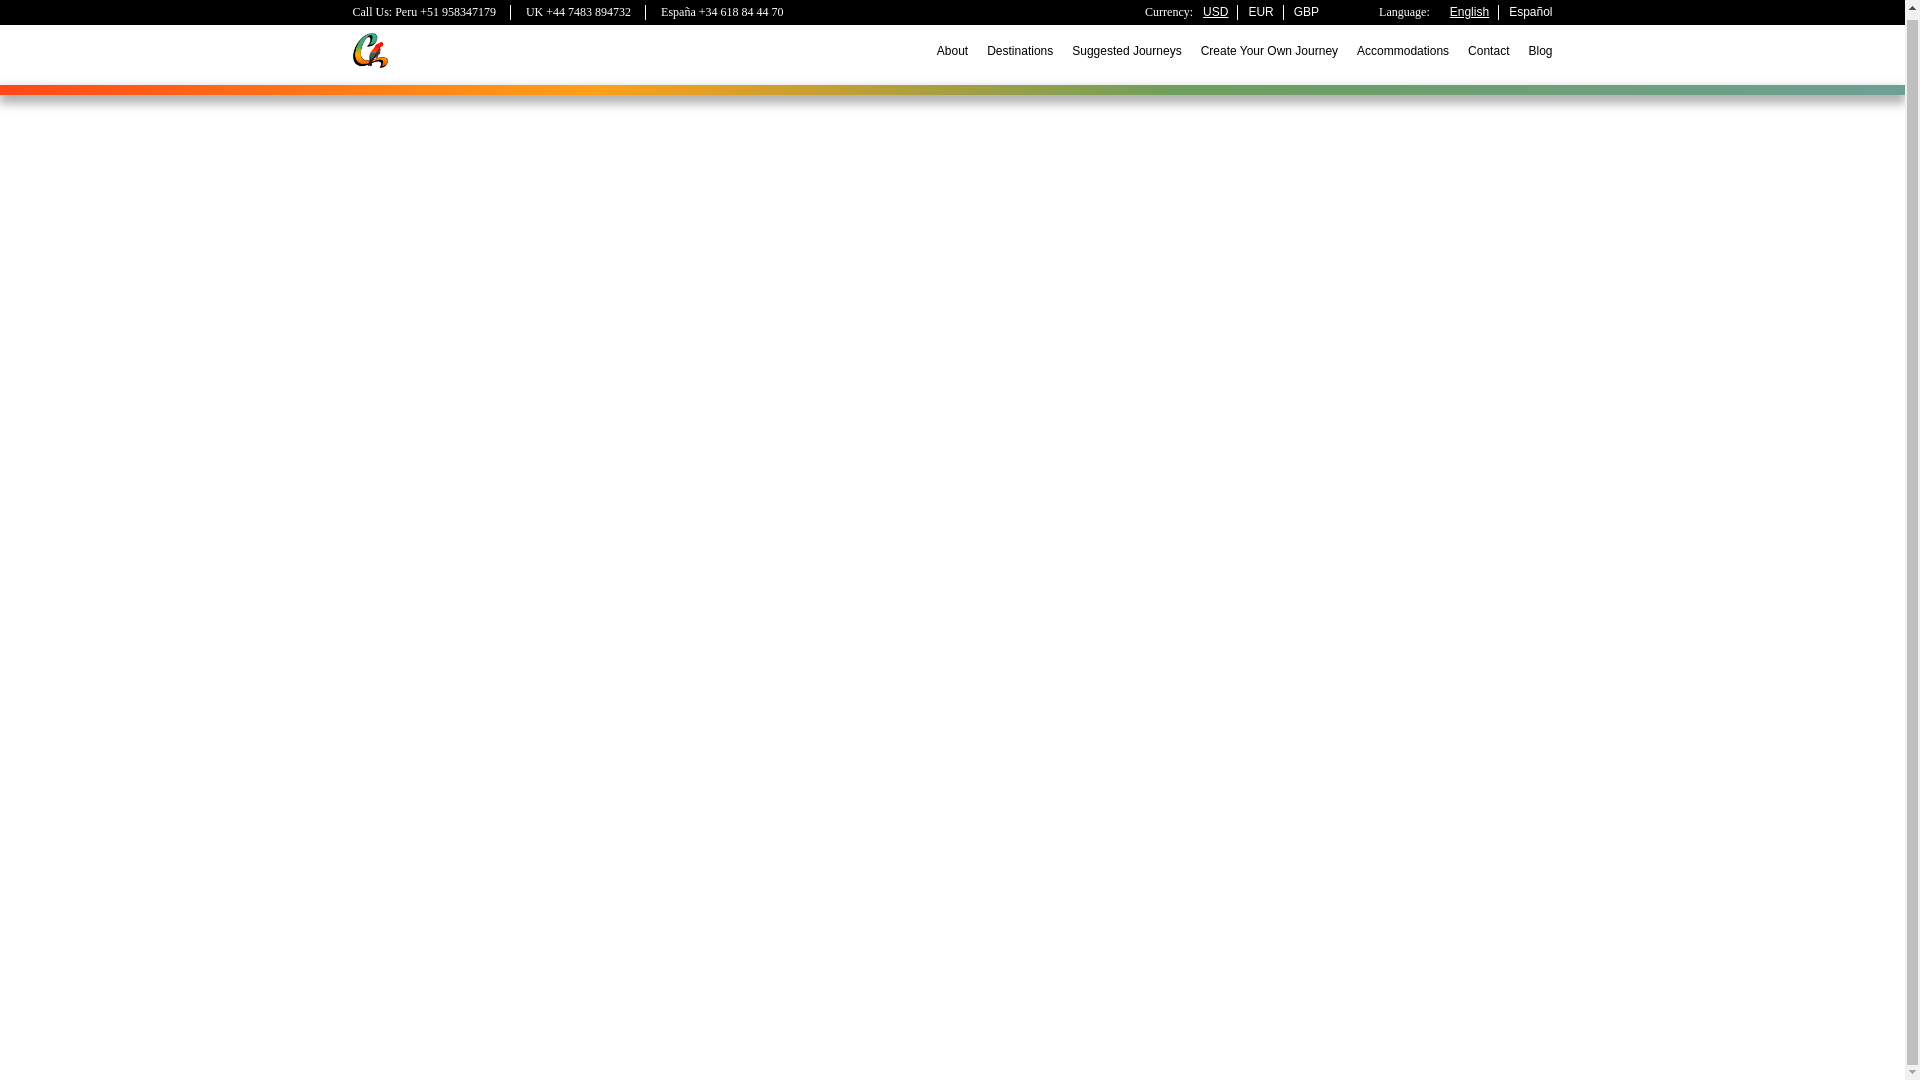 The height and width of the screenshot is (1080, 1920). Describe the element at coordinates (1403, 45) in the screenshot. I see `Accommodations` at that location.